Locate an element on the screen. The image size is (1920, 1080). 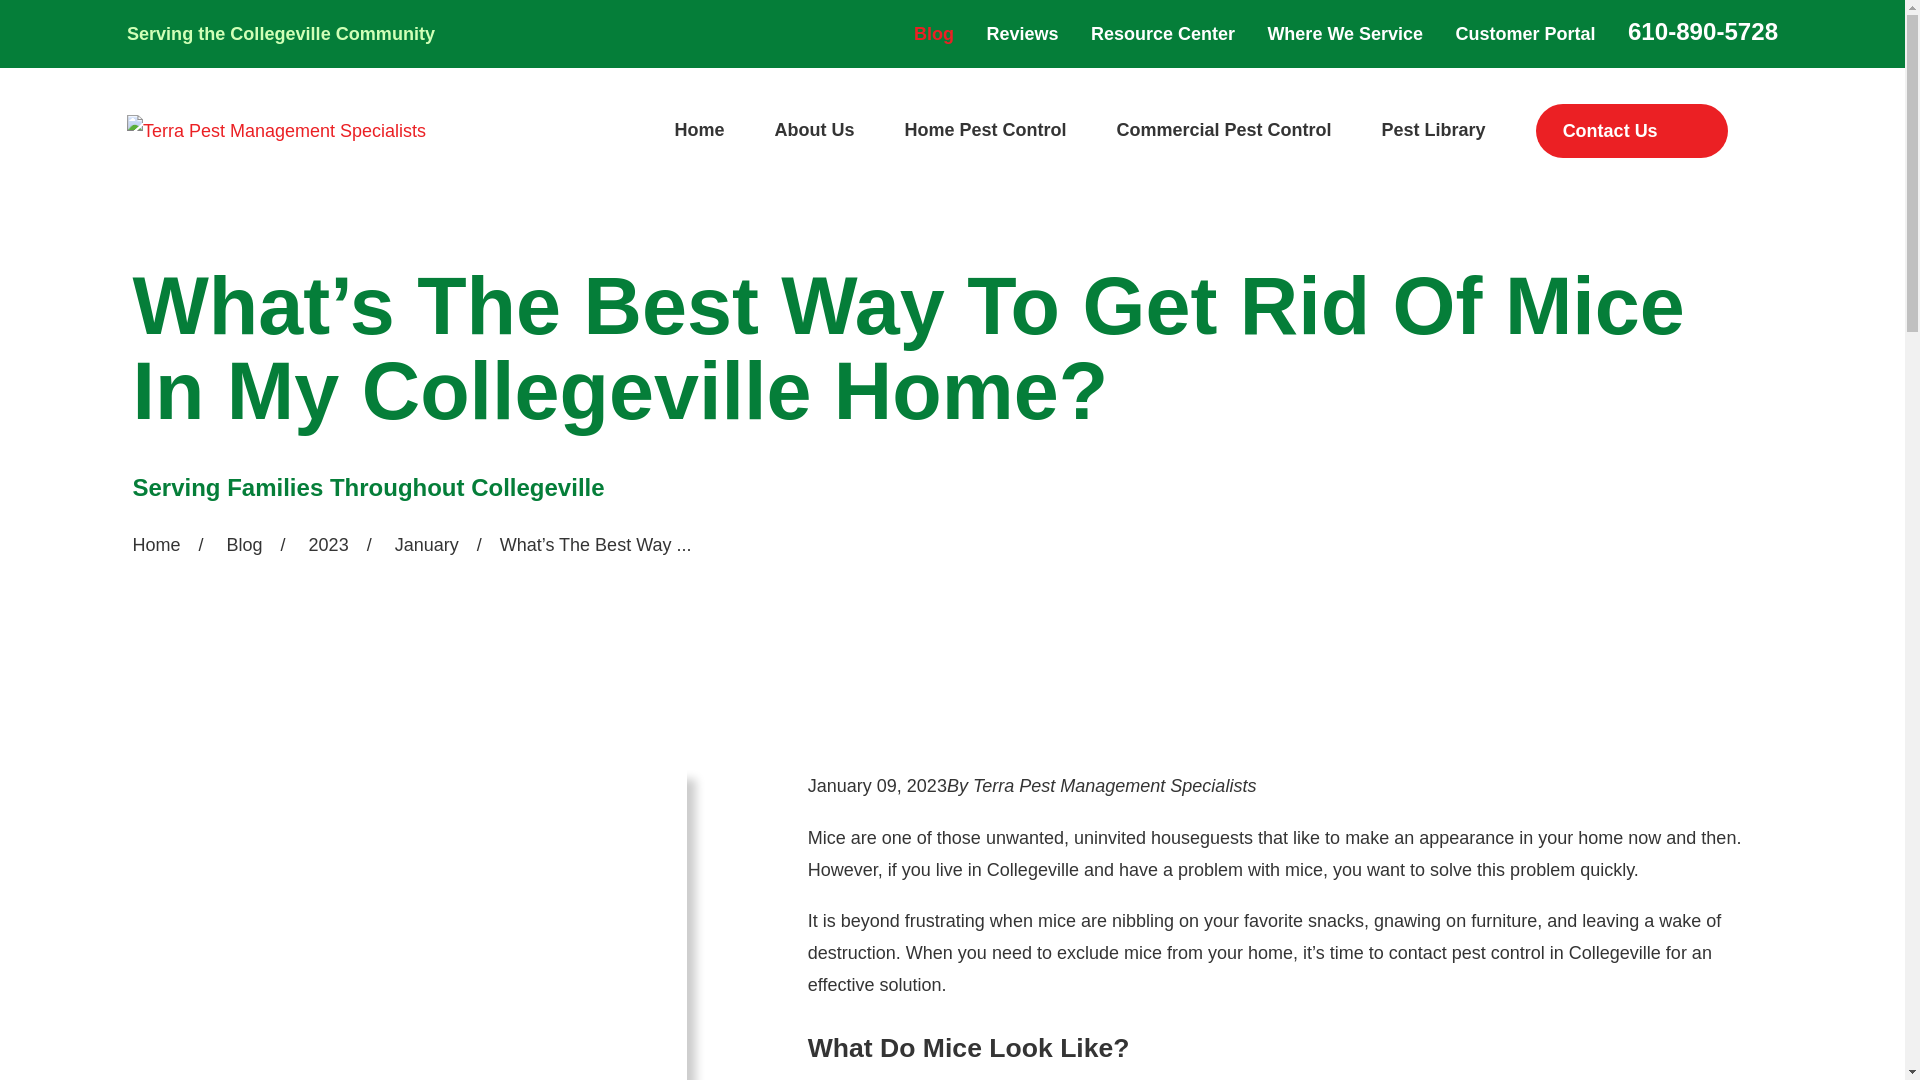
Reviews is located at coordinates (1022, 34).